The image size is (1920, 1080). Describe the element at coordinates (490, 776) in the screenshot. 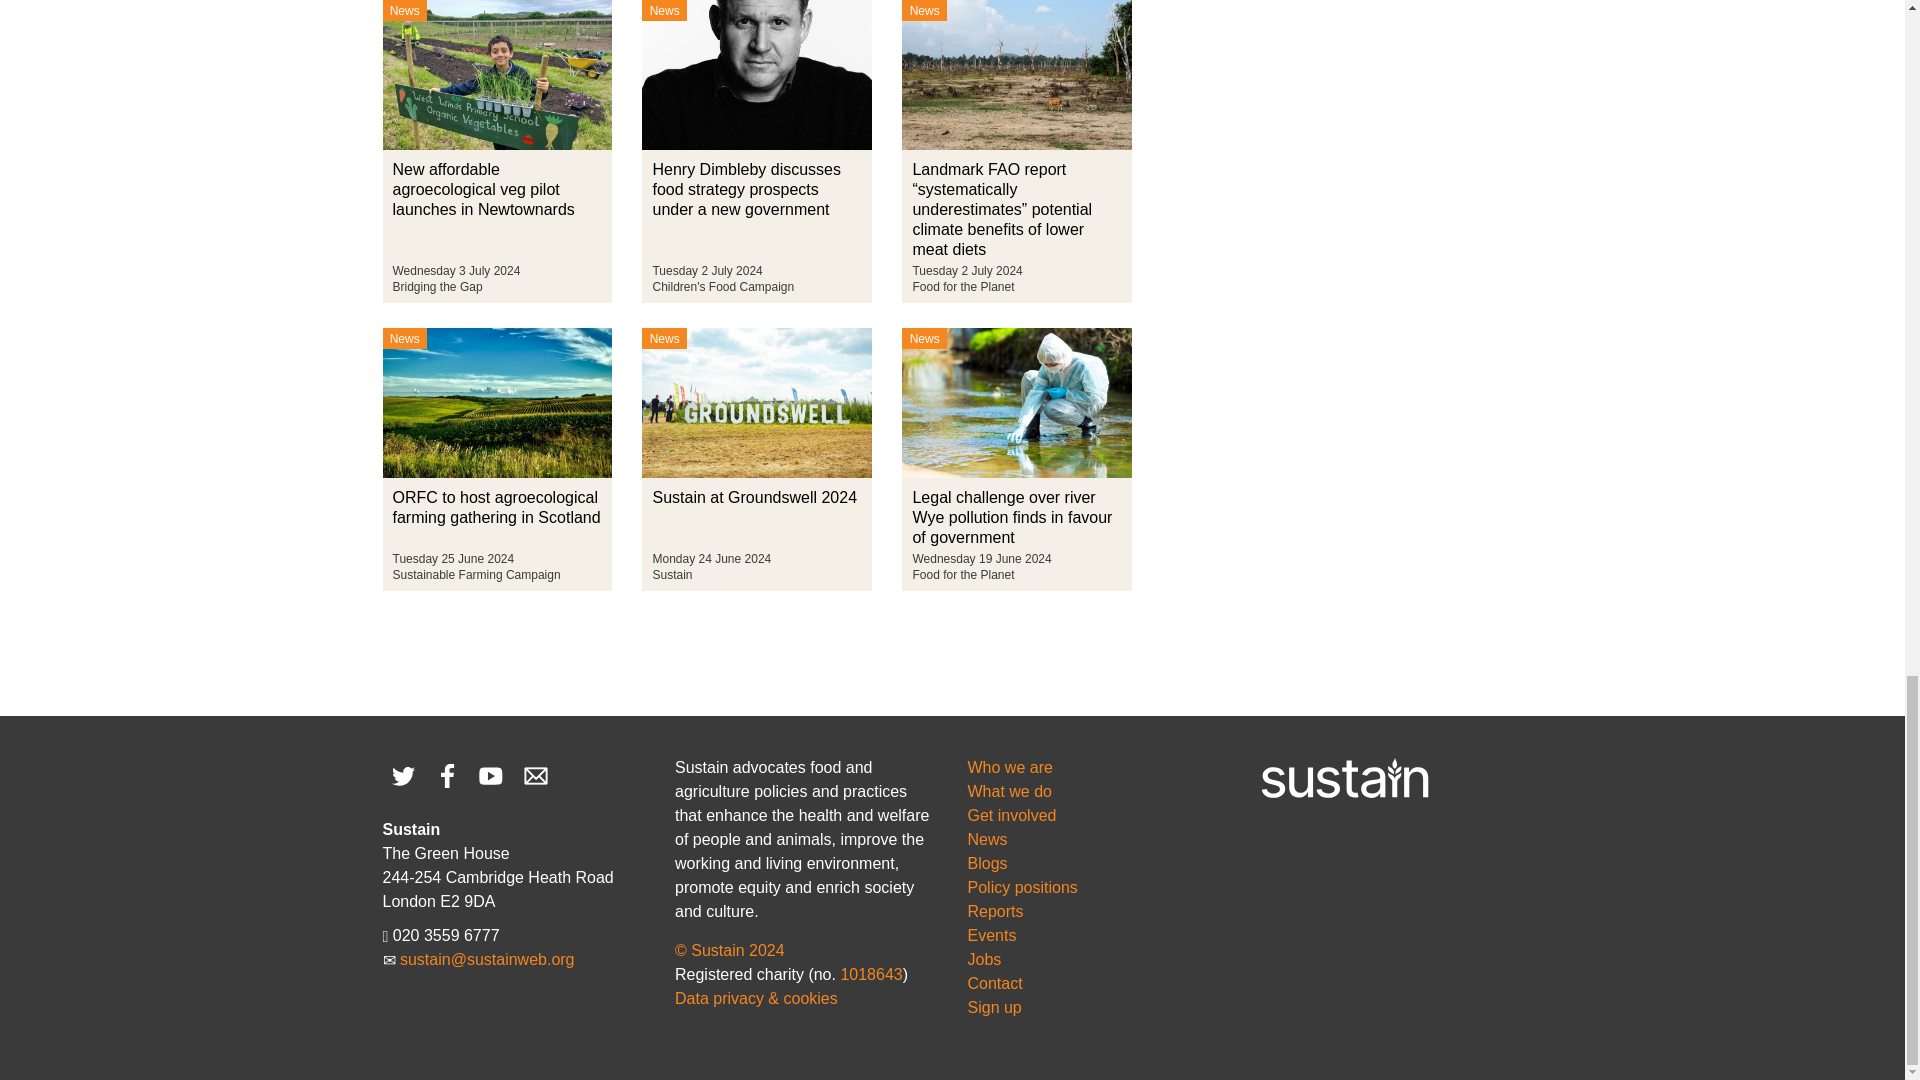

I see `Youtube` at that location.